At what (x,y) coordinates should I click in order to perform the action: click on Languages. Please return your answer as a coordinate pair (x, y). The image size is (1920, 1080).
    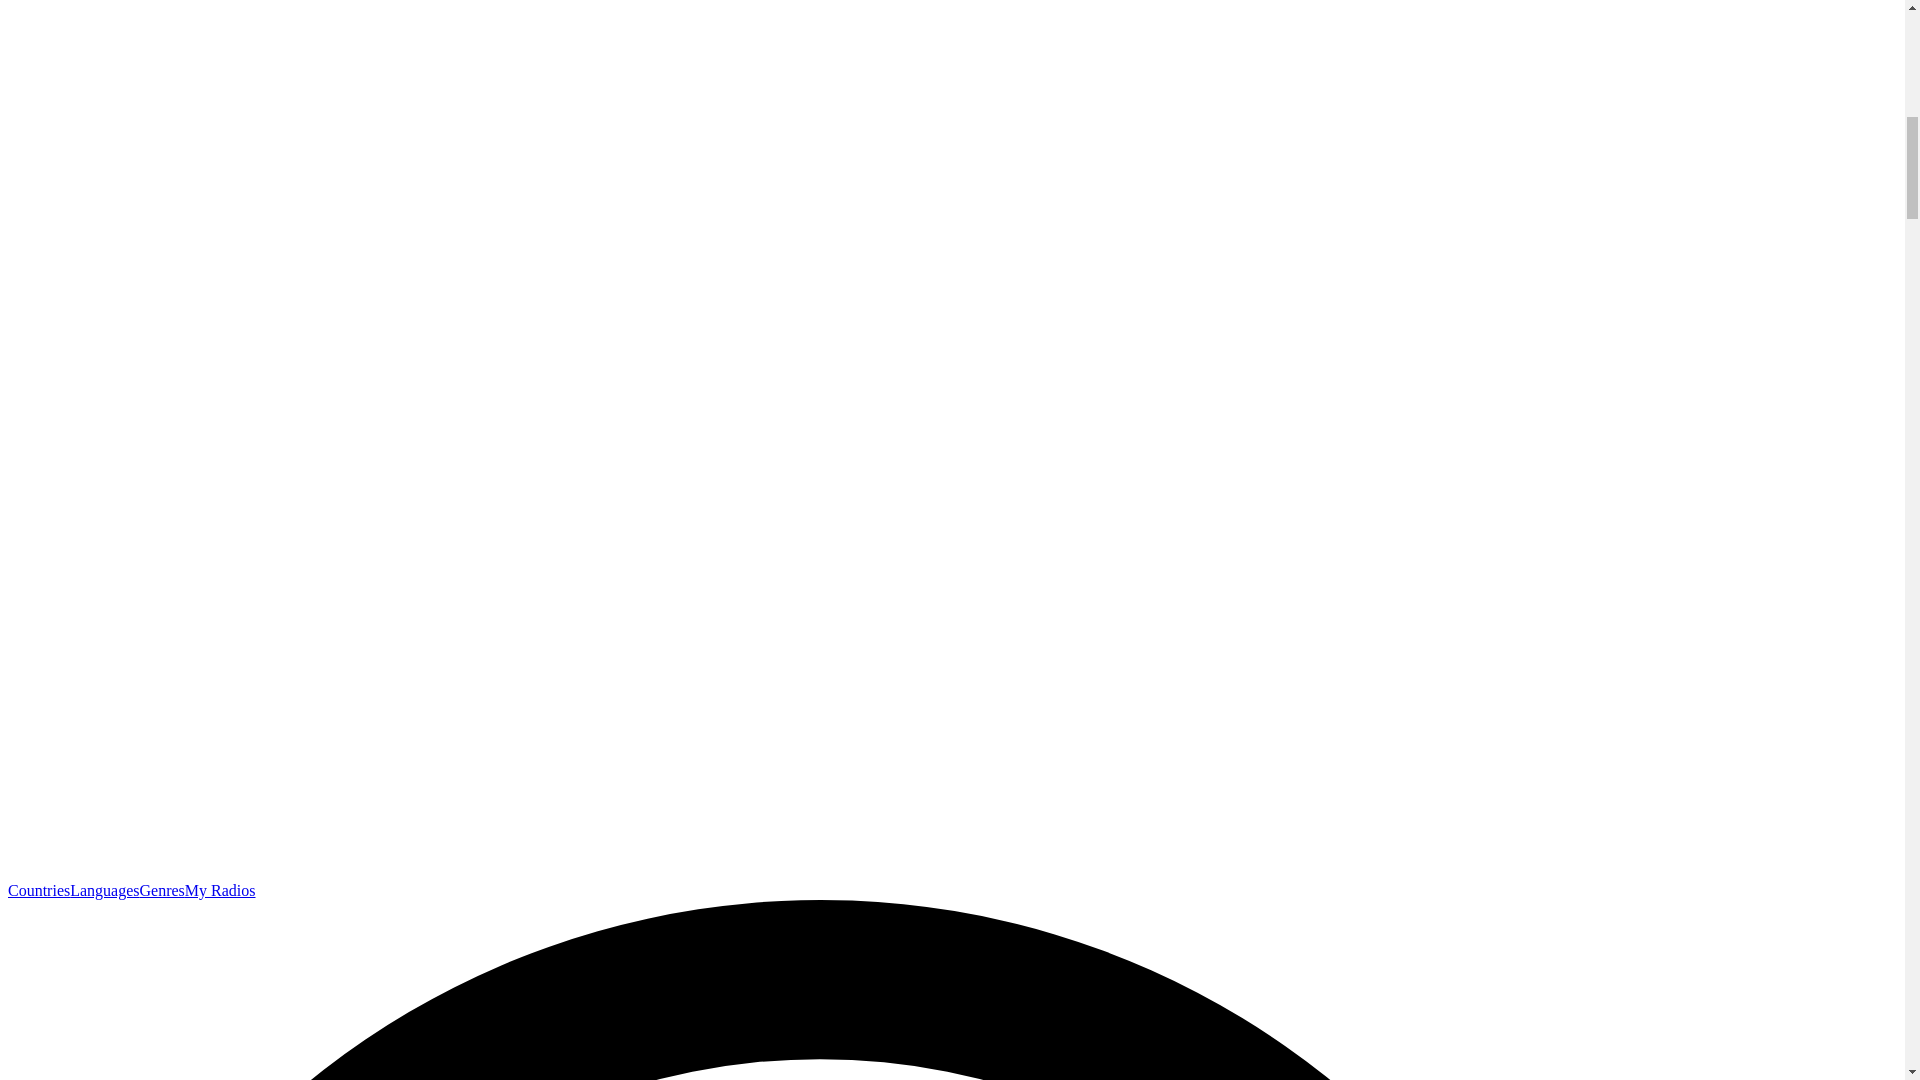
    Looking at the image, I should click on (104, 890).